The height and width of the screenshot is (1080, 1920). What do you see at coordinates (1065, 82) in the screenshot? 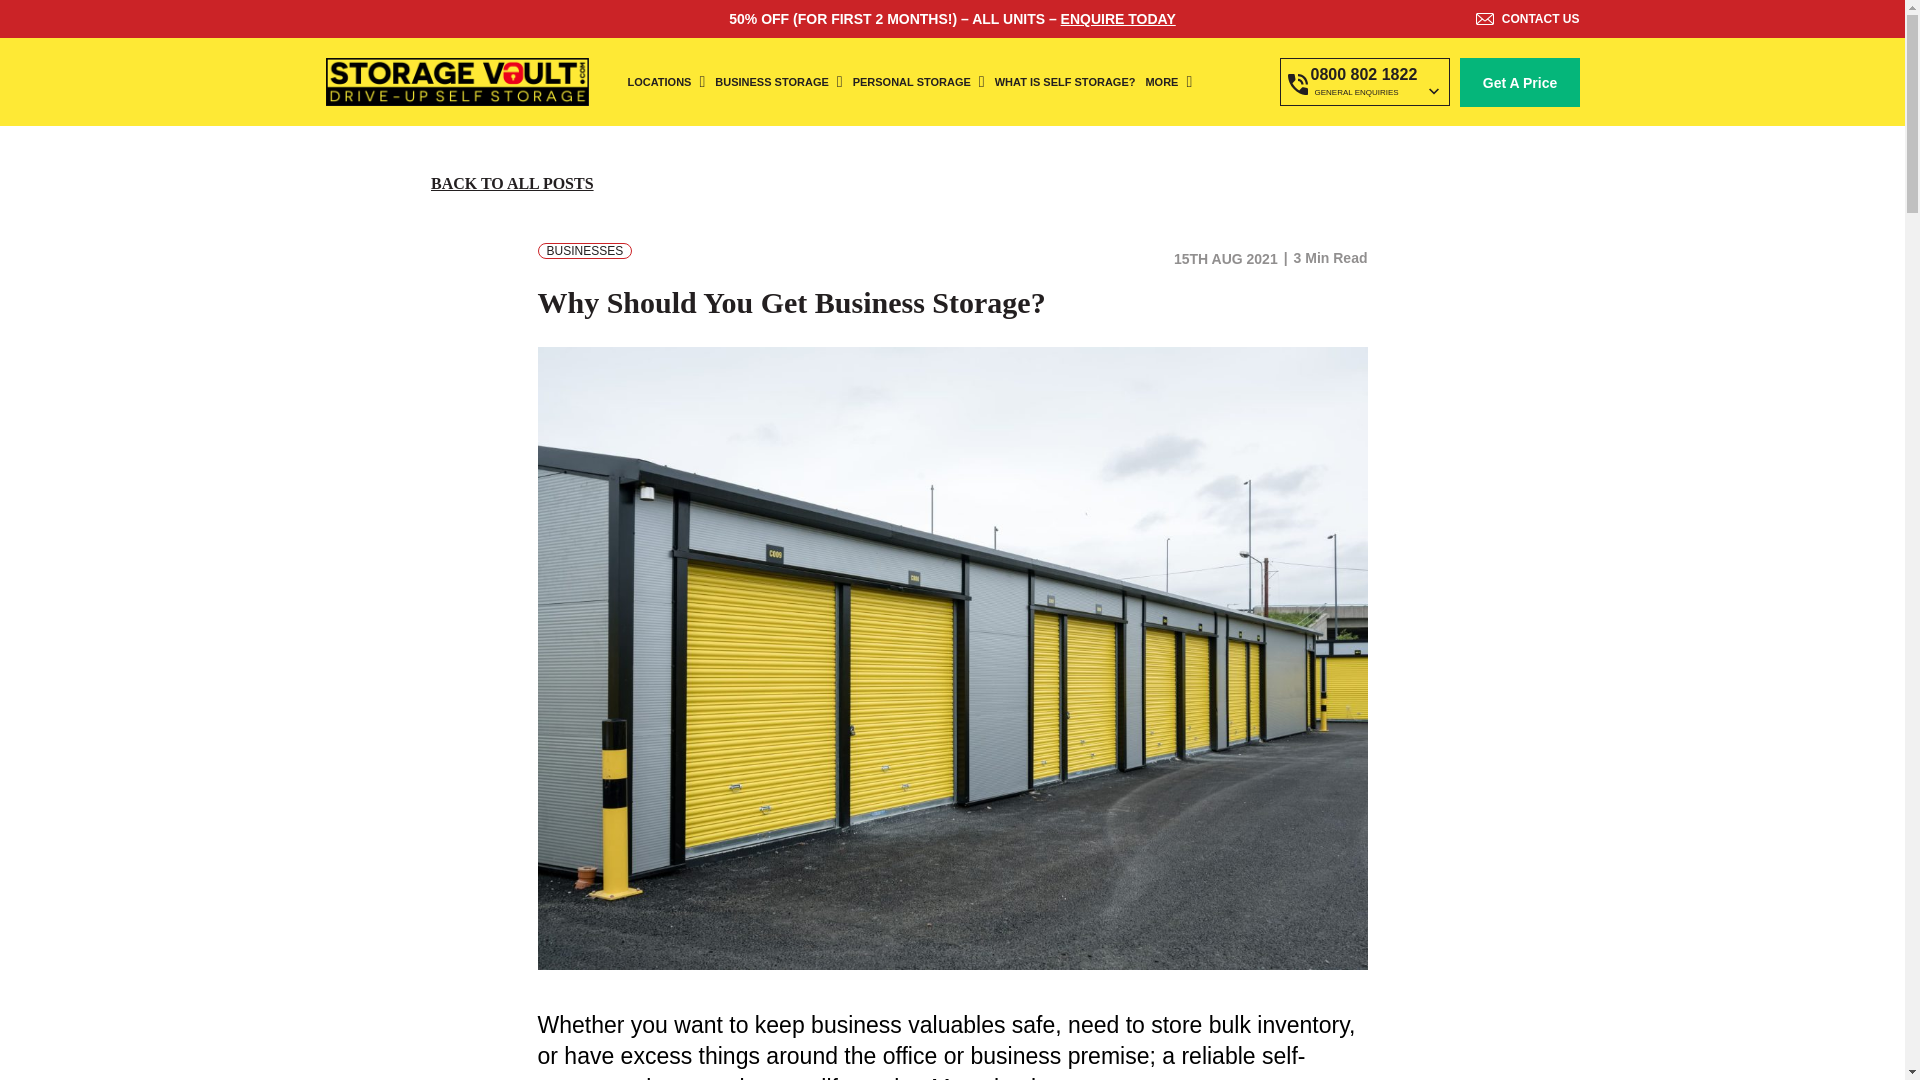
I see `WHAT IS SELF STORAGE?` at bounding box center [1065, 82].